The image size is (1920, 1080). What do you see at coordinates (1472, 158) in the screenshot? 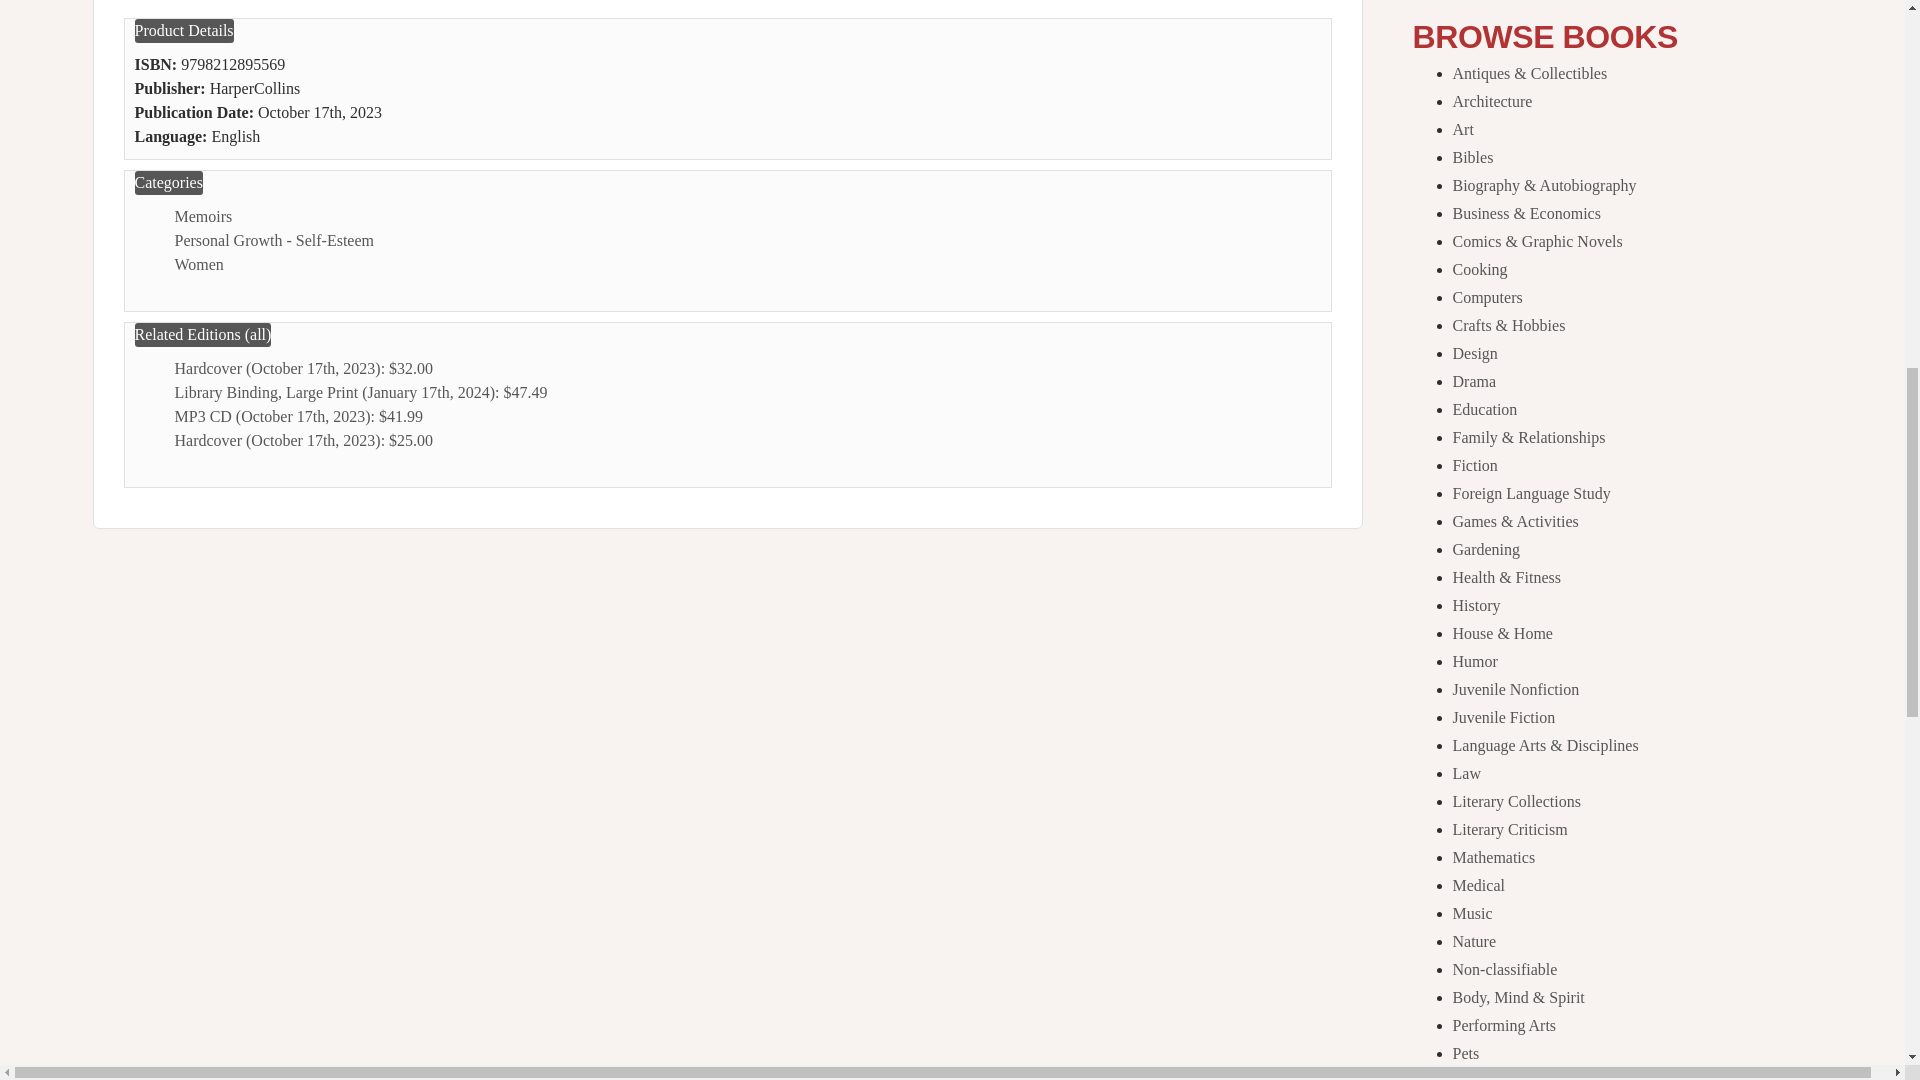
I see `Bibles` at bounding box center [1472, 158].